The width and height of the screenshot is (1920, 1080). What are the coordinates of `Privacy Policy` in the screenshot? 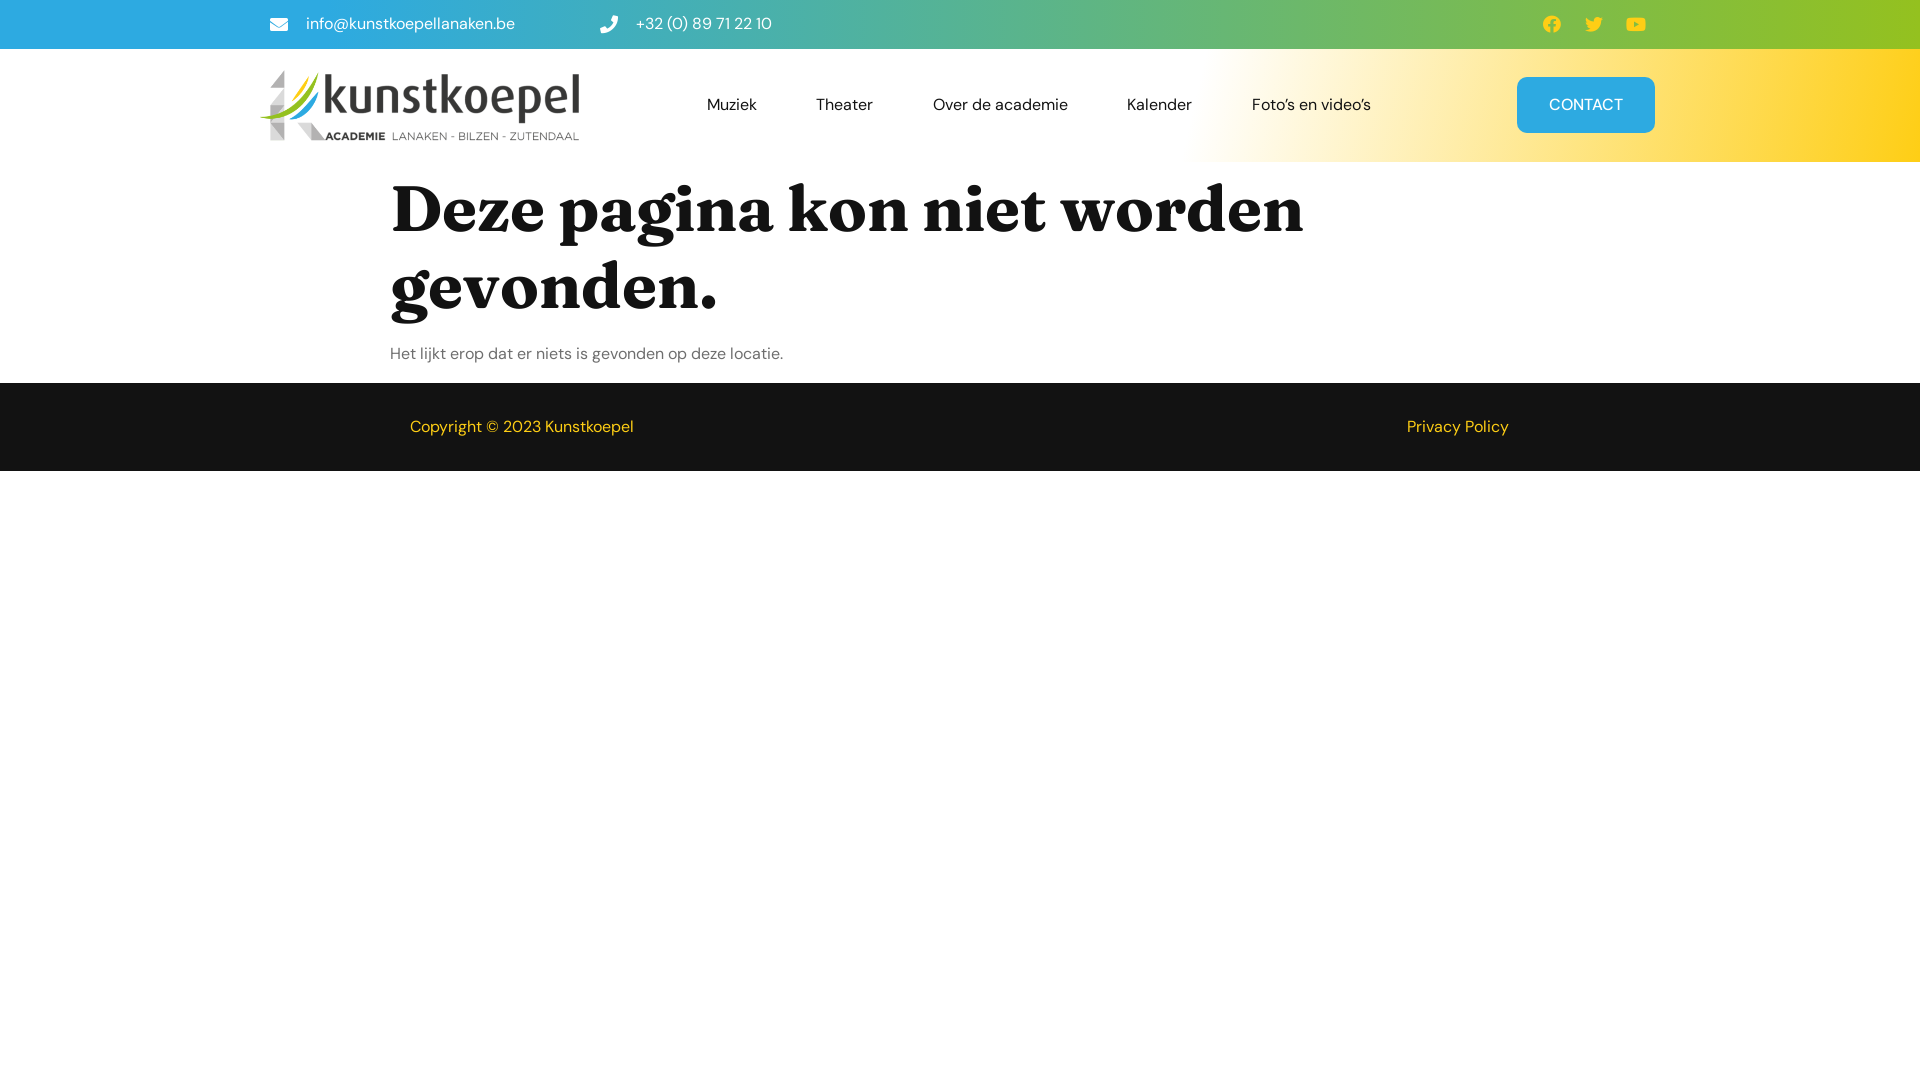 It's located at (1458, 426).